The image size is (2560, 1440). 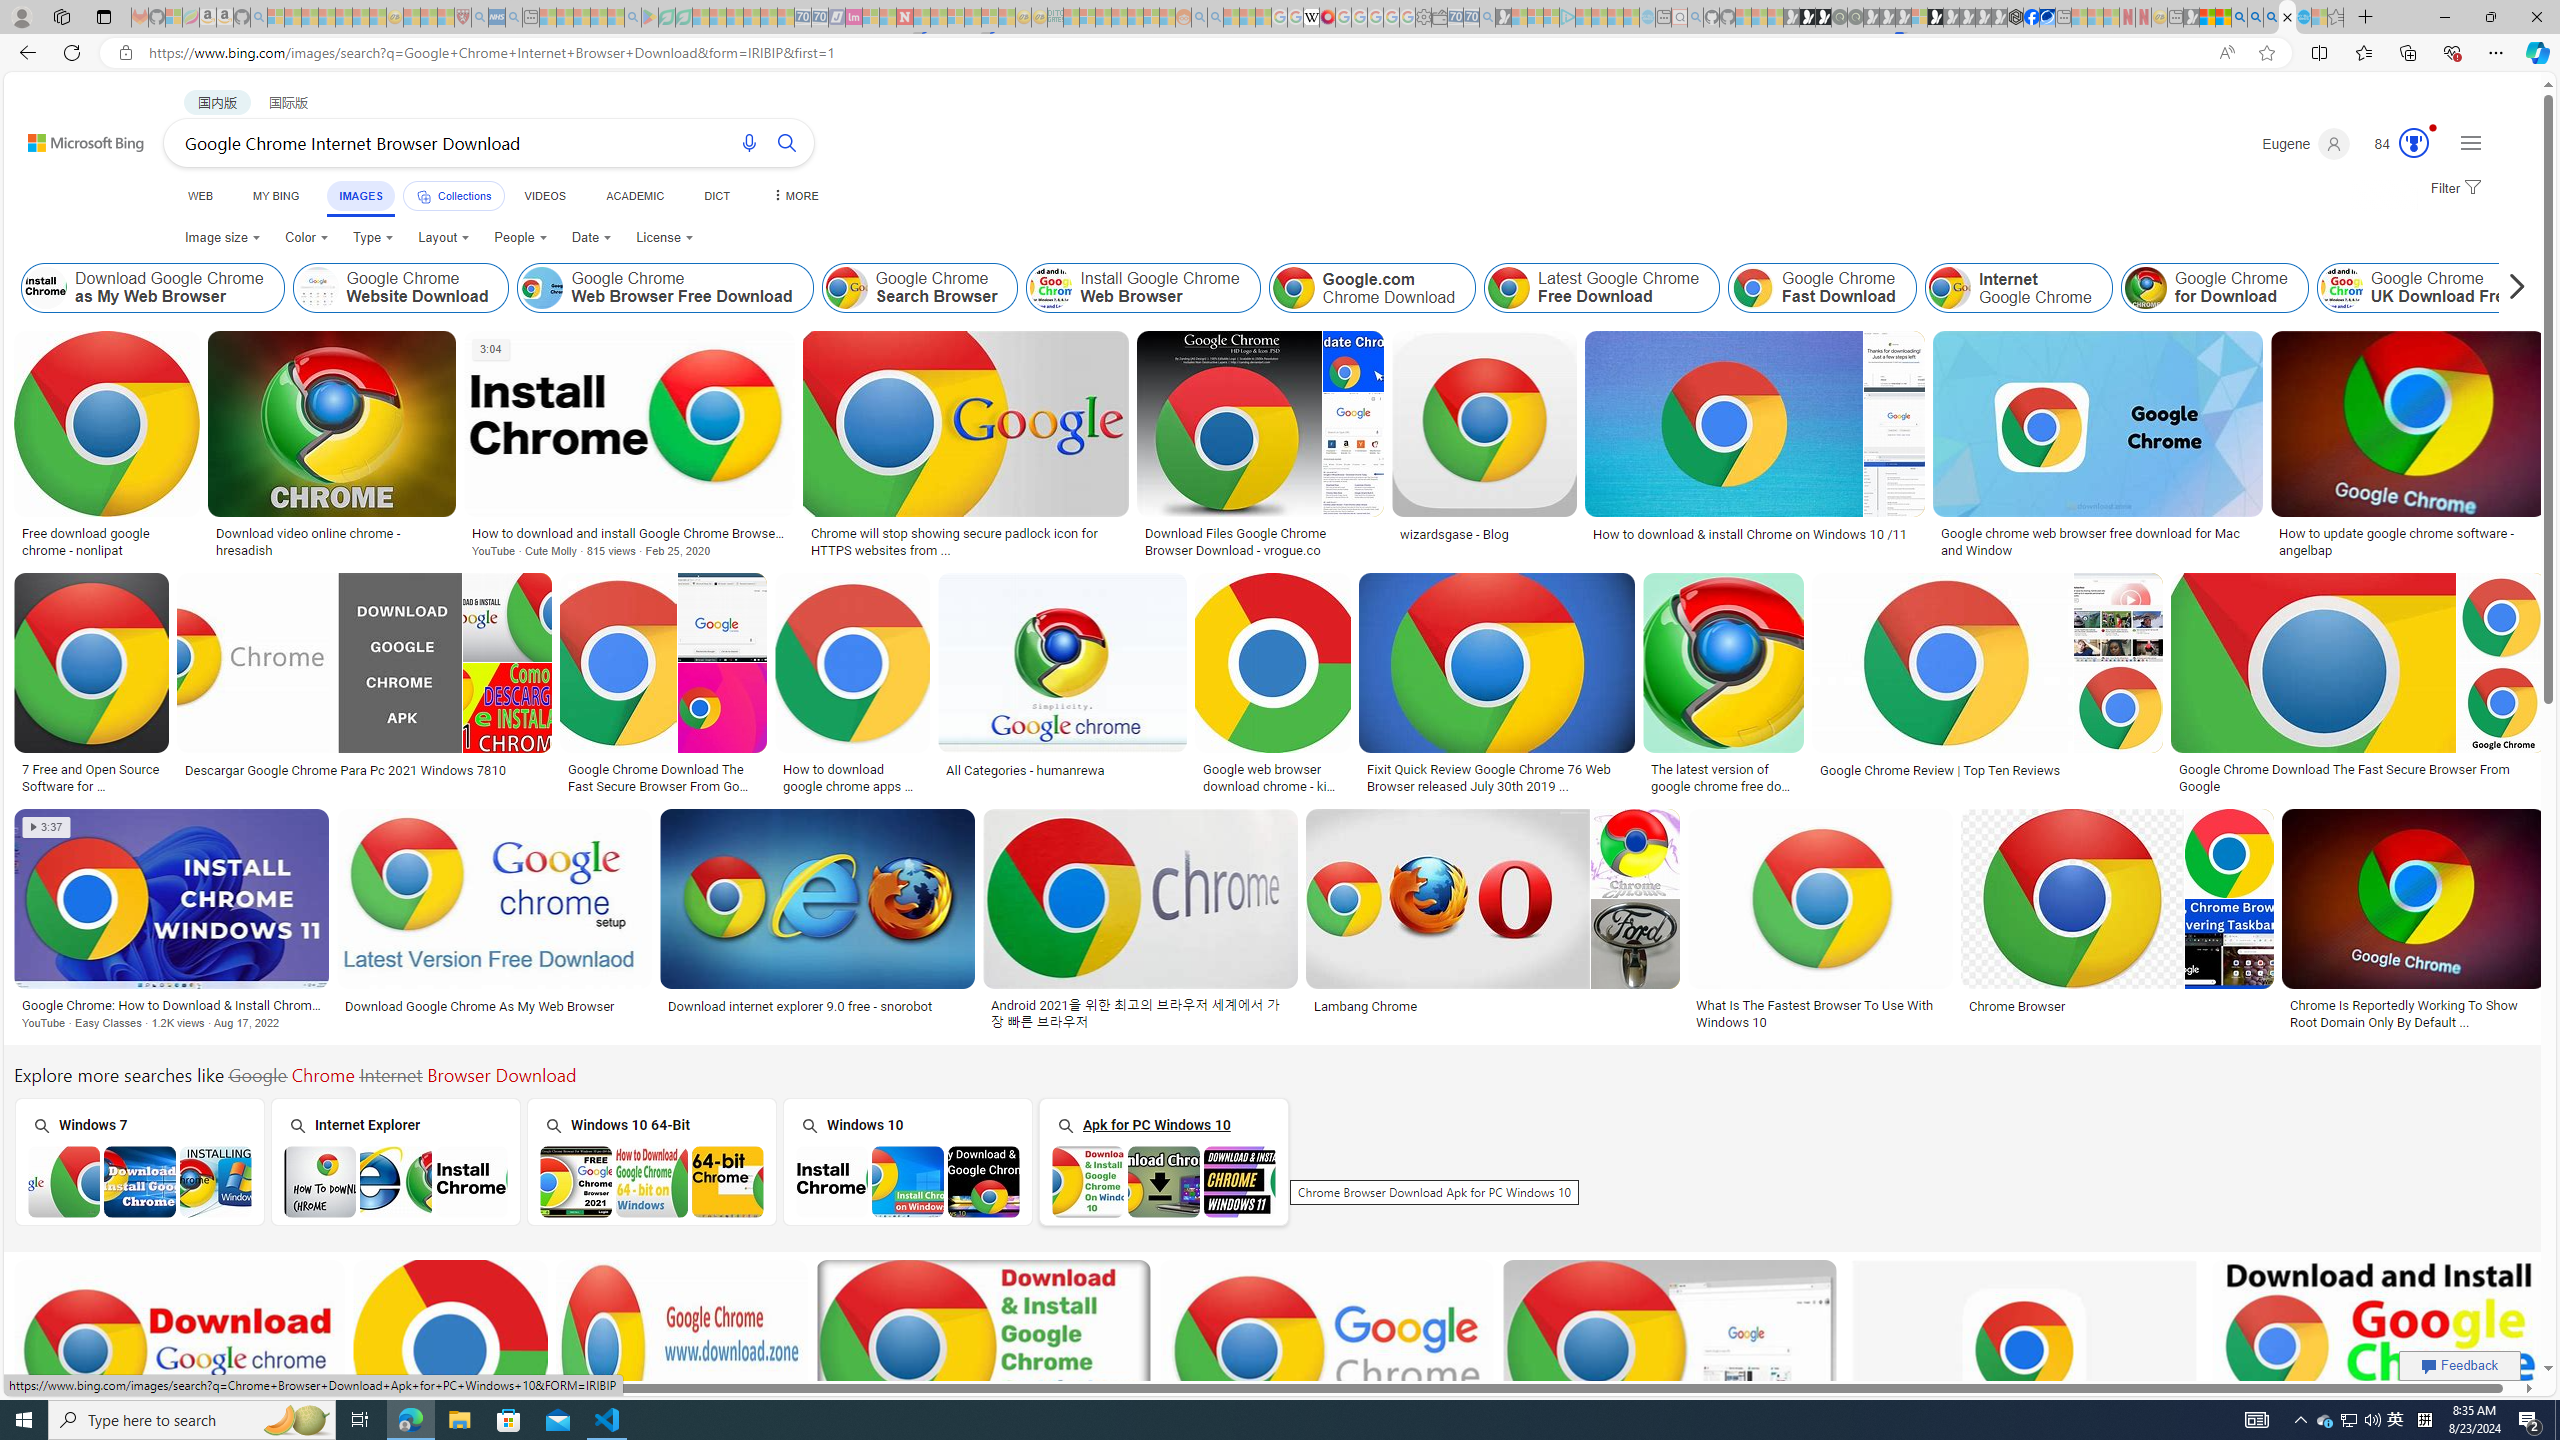 I want to click on Chrome Browser, so click(x=2116, y=1006).